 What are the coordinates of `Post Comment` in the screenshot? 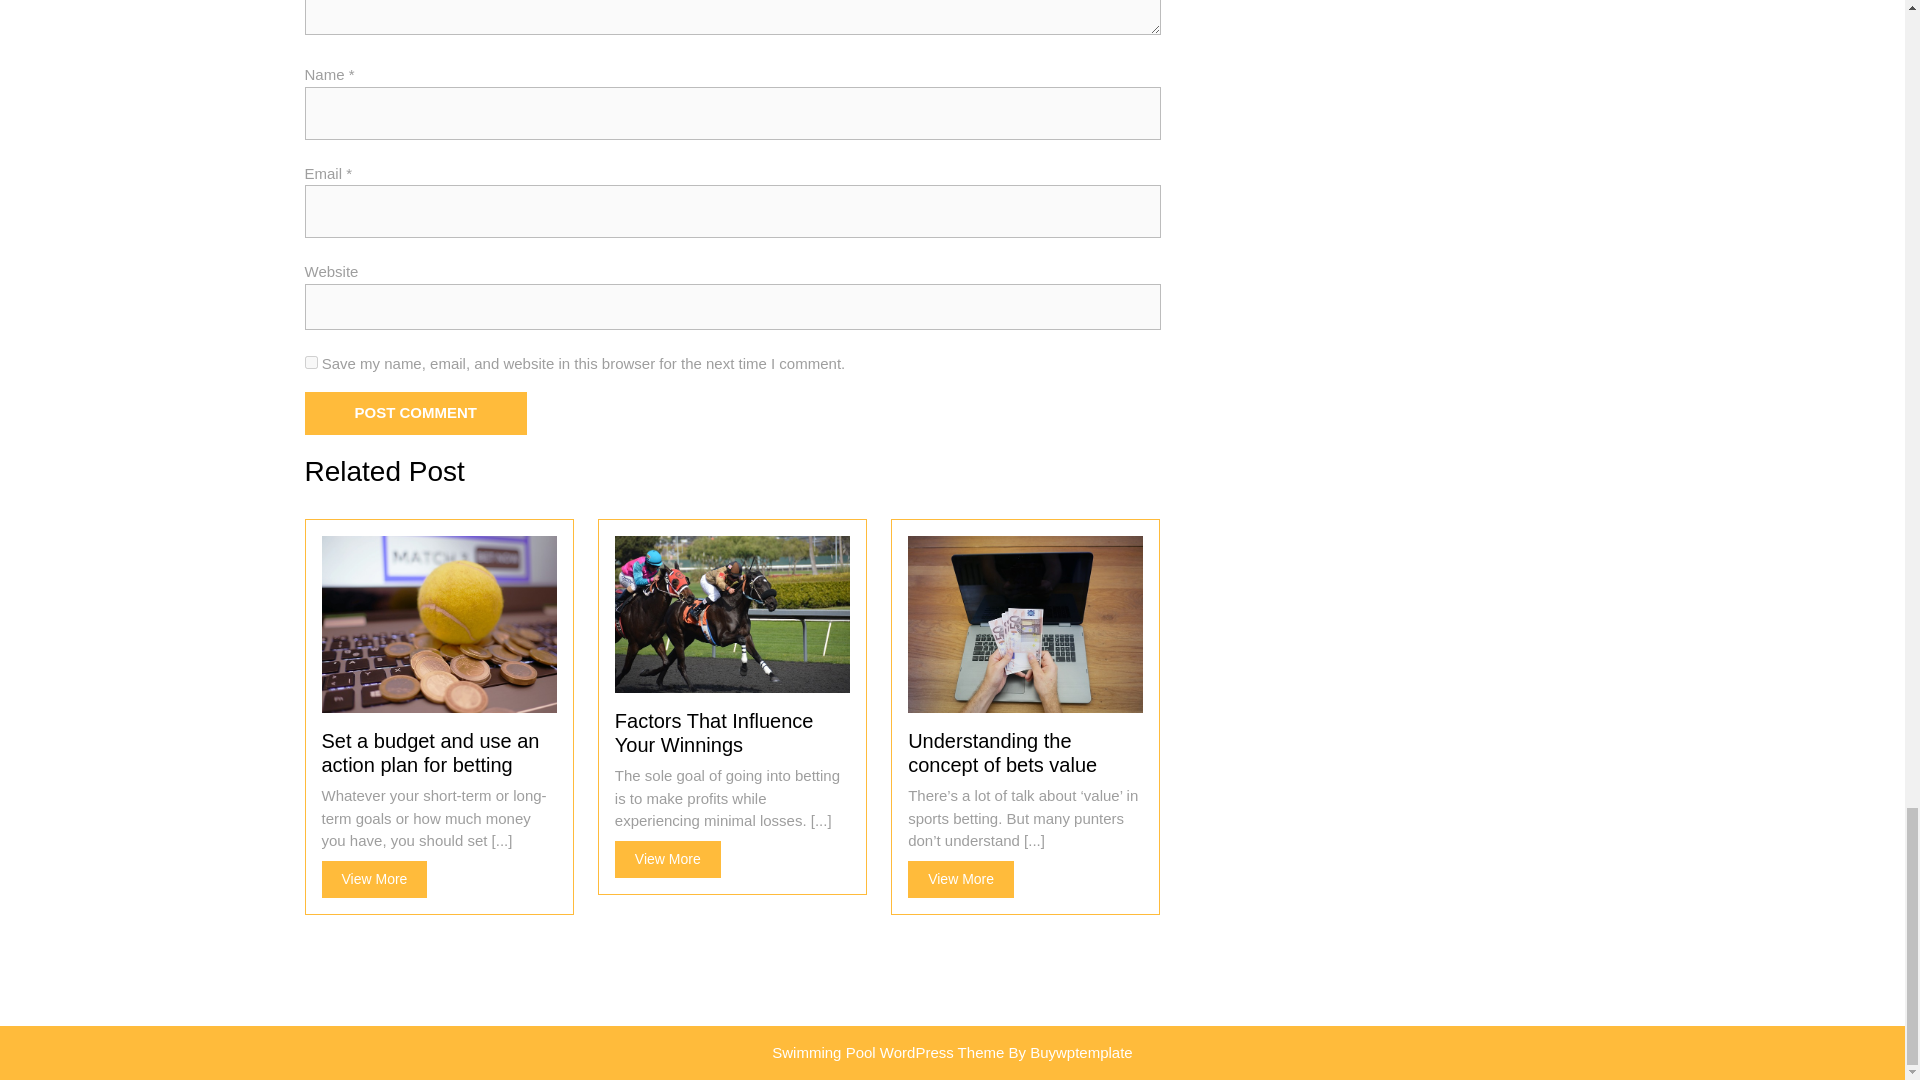 It's located at (960, 878).